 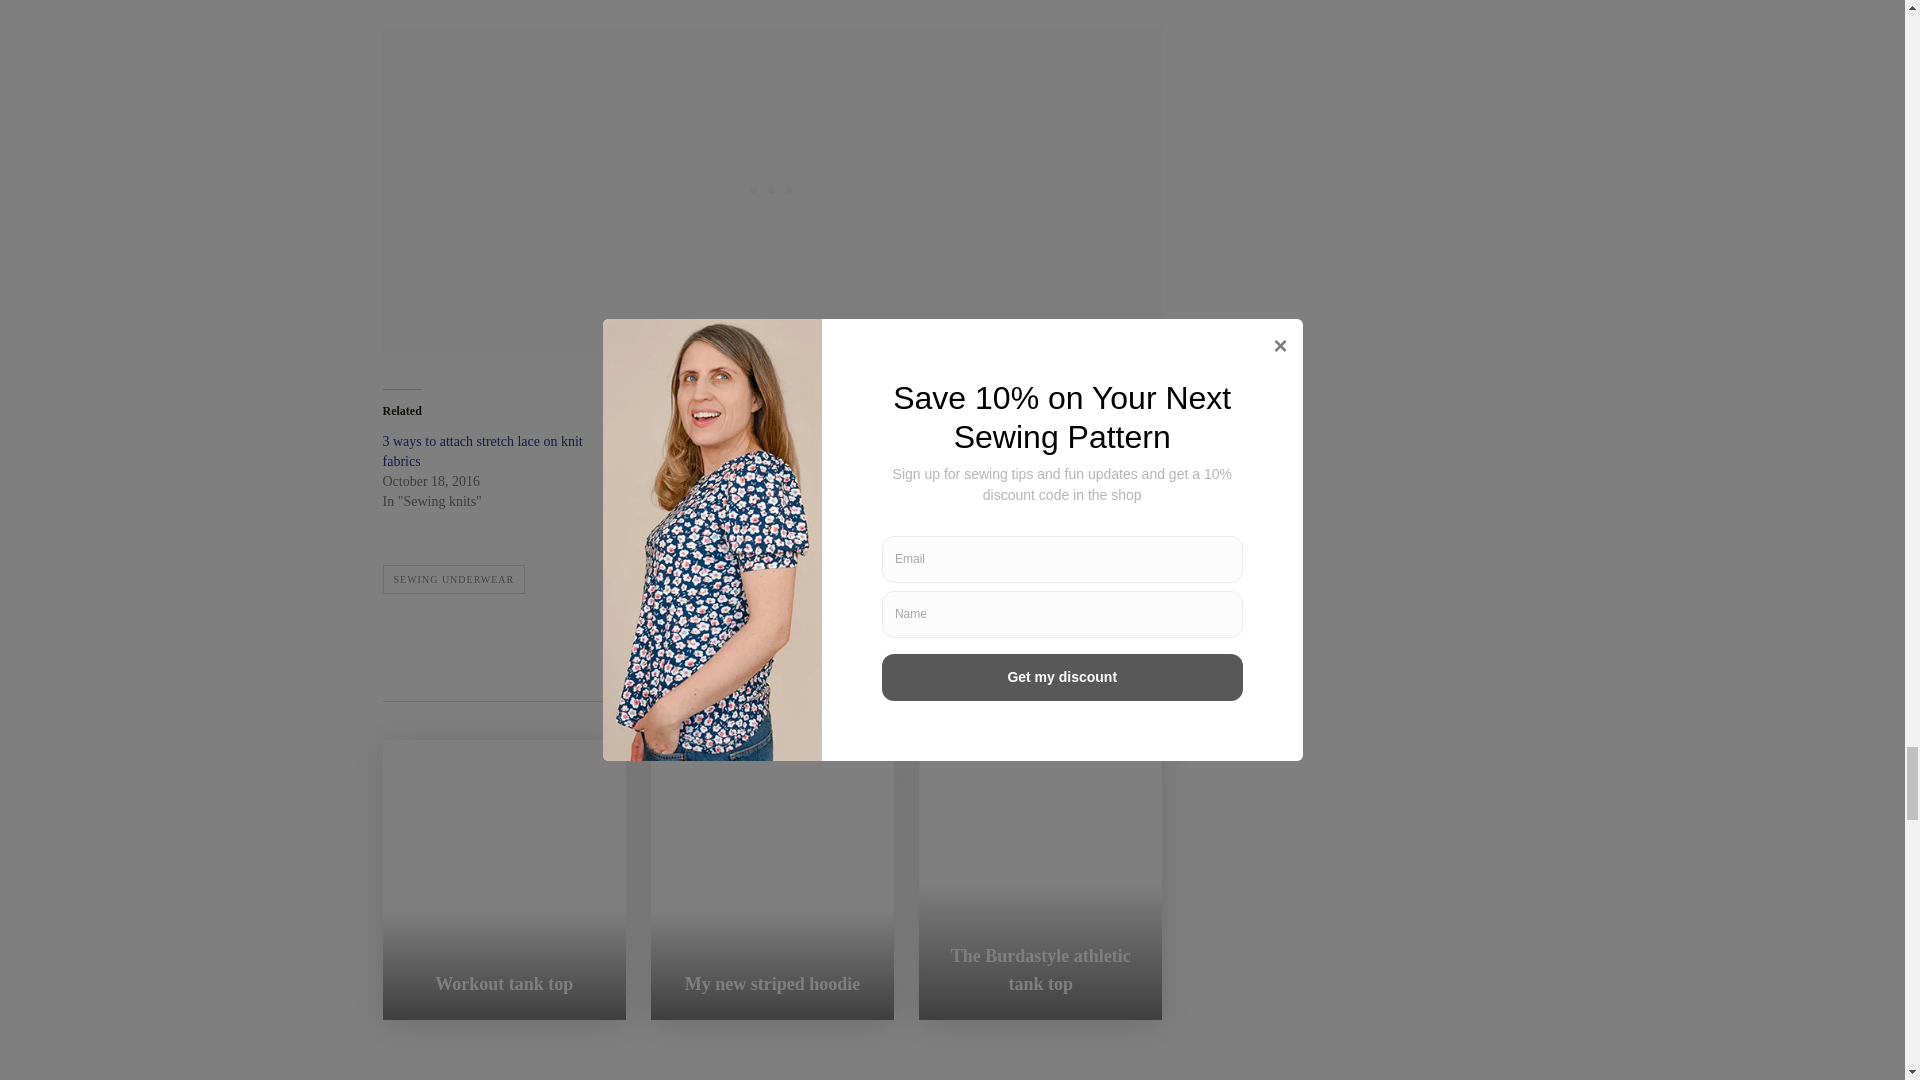 What do you see at coordinates (744, 442) in the screenshot?
I see `Burdastyle 2017-08-106 pleated skirt` at bounding box center [744, 442].